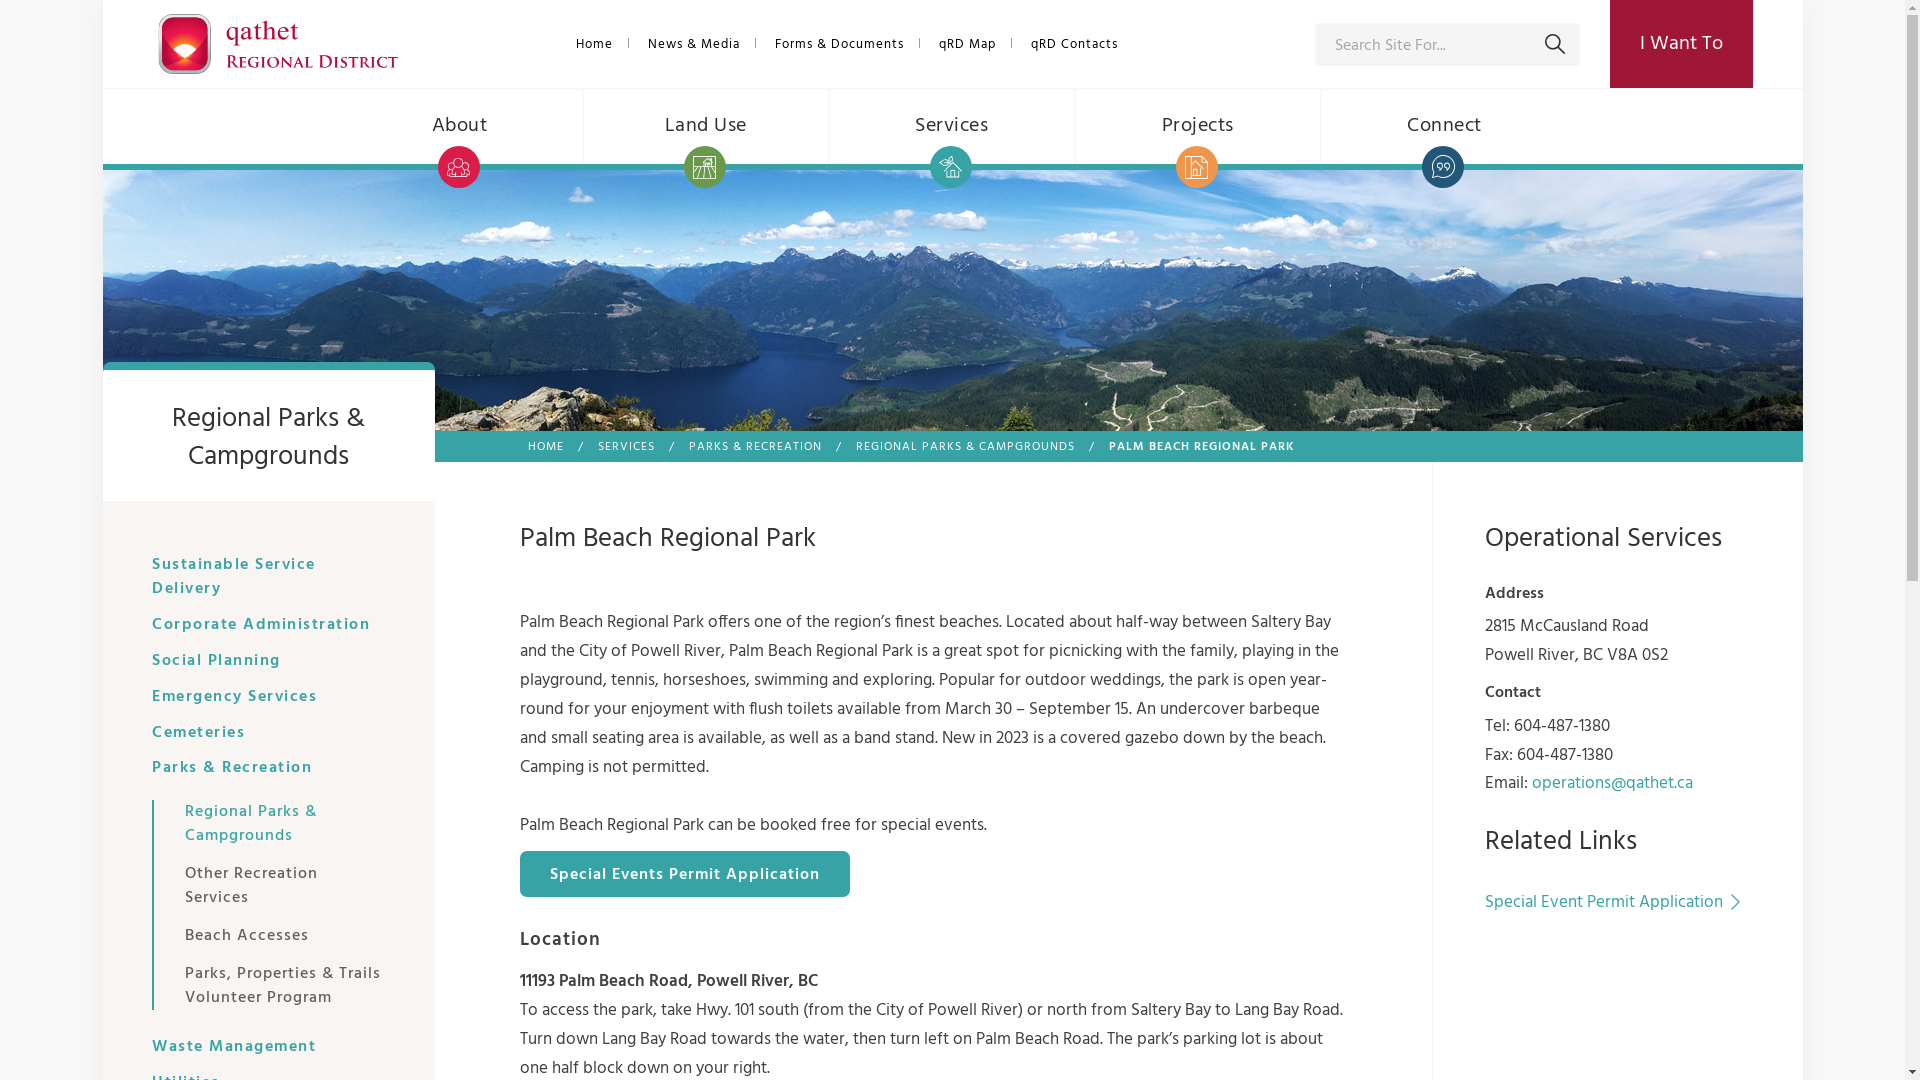 The height and width of the screenshot is (1080, 1920). What do you see at coordinates (694, 44) in the screenshot?
I see `News & Media` at bounding box center [694, 44].